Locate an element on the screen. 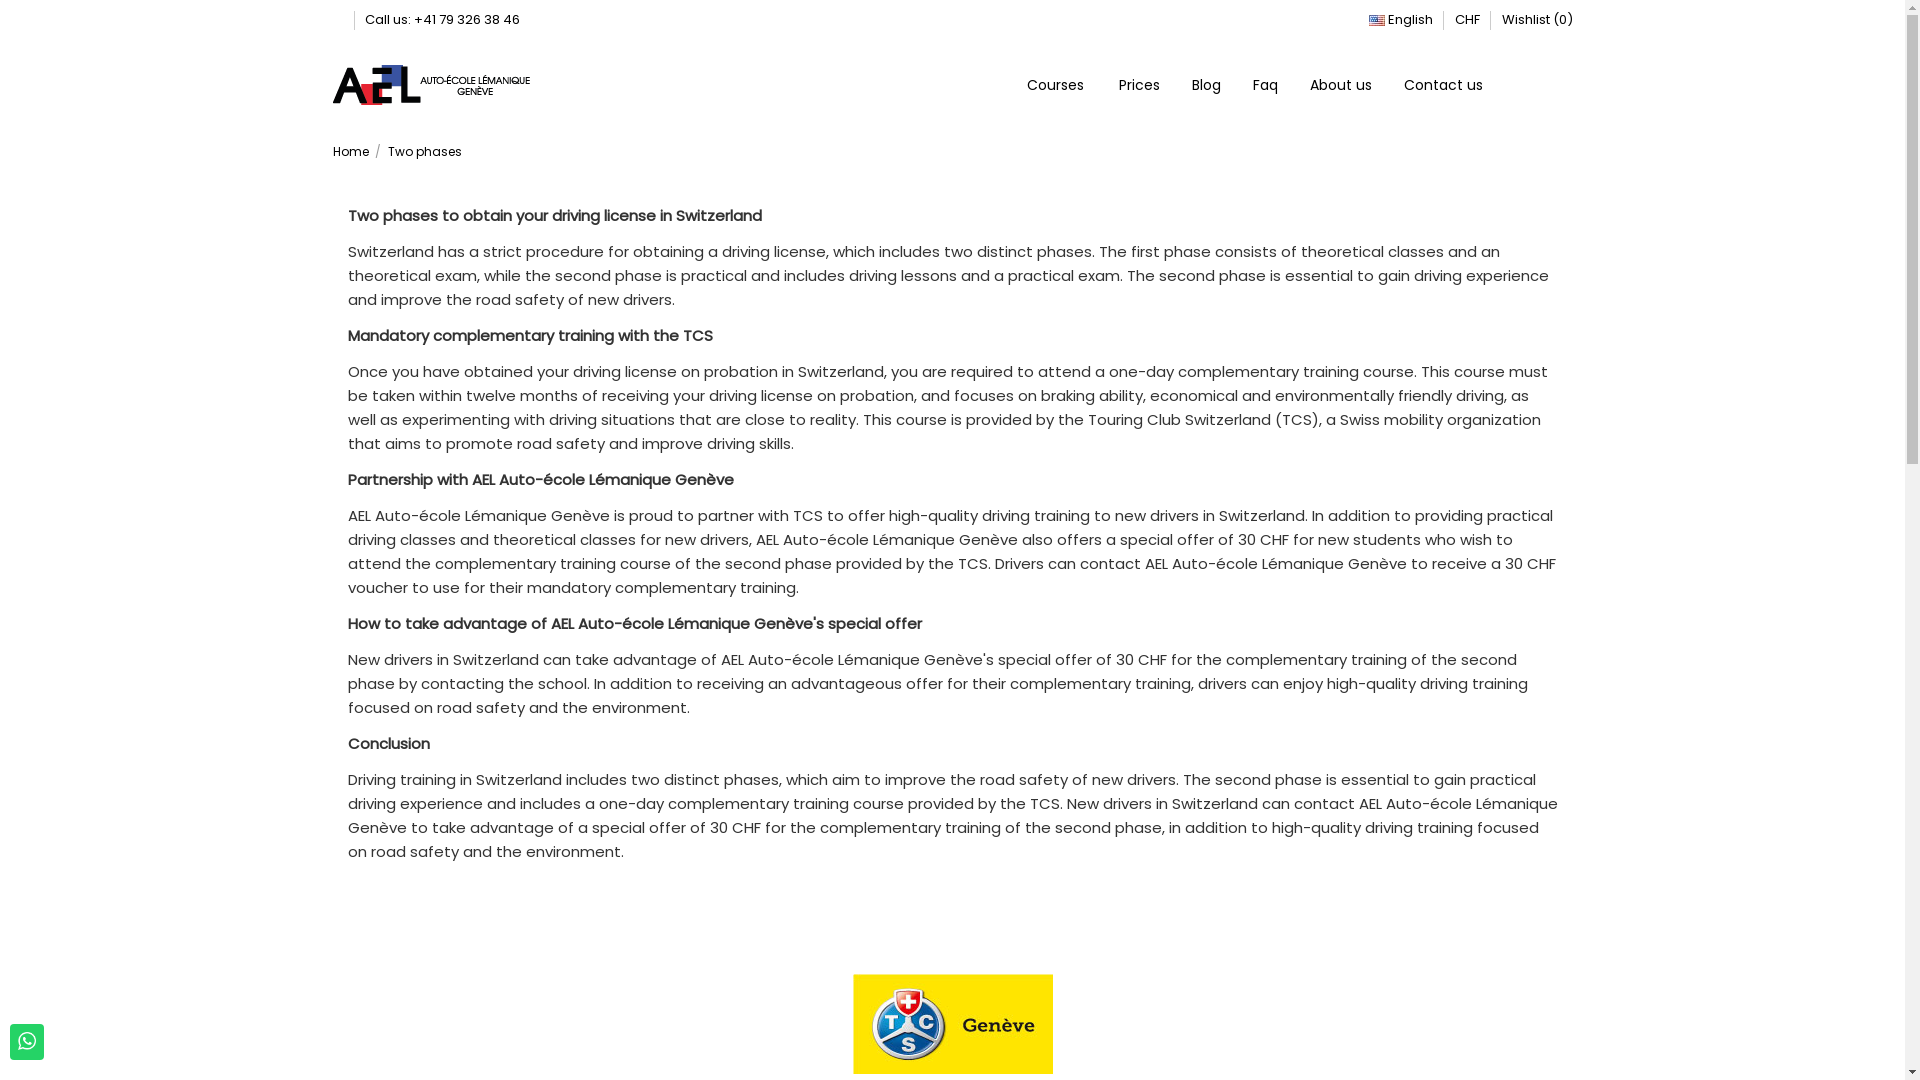 The image size is (1920, 1080). Courses is located at coordinates (1057, 85).